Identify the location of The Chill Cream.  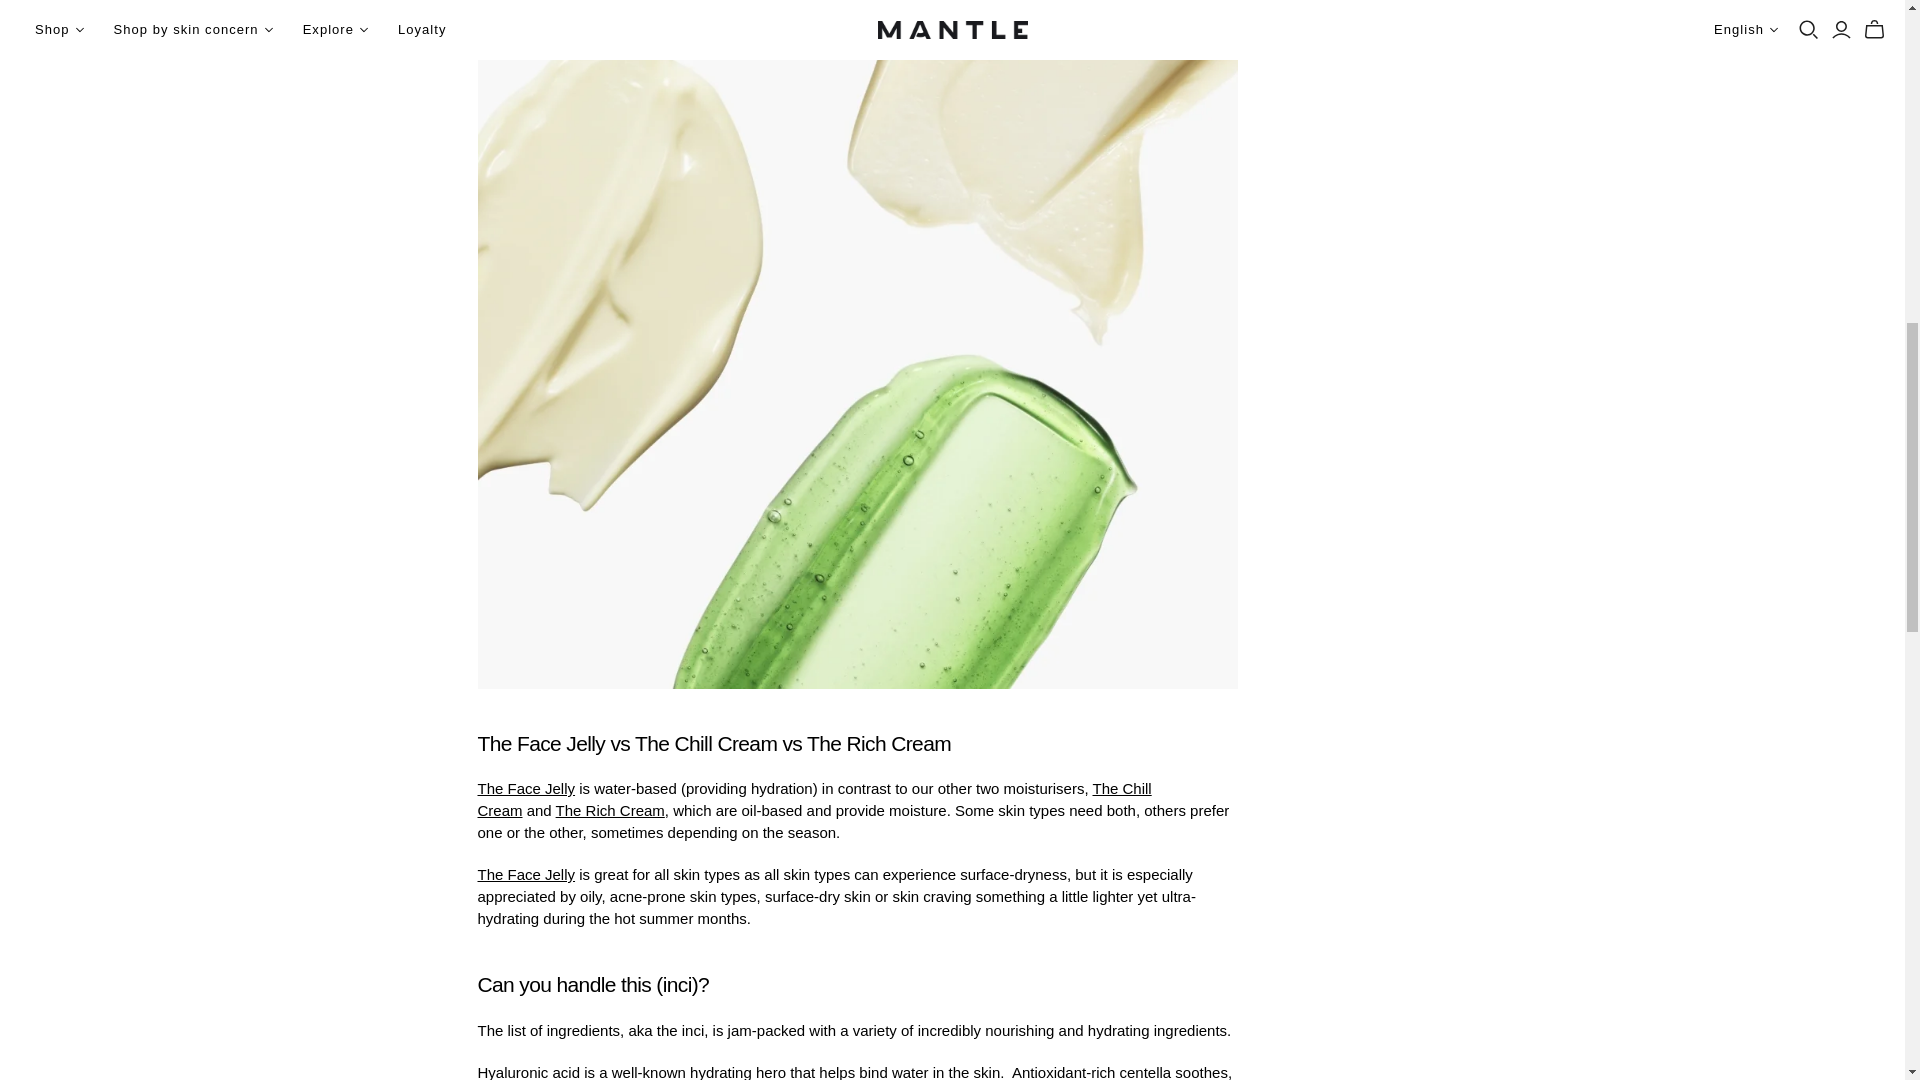
(815, 798).